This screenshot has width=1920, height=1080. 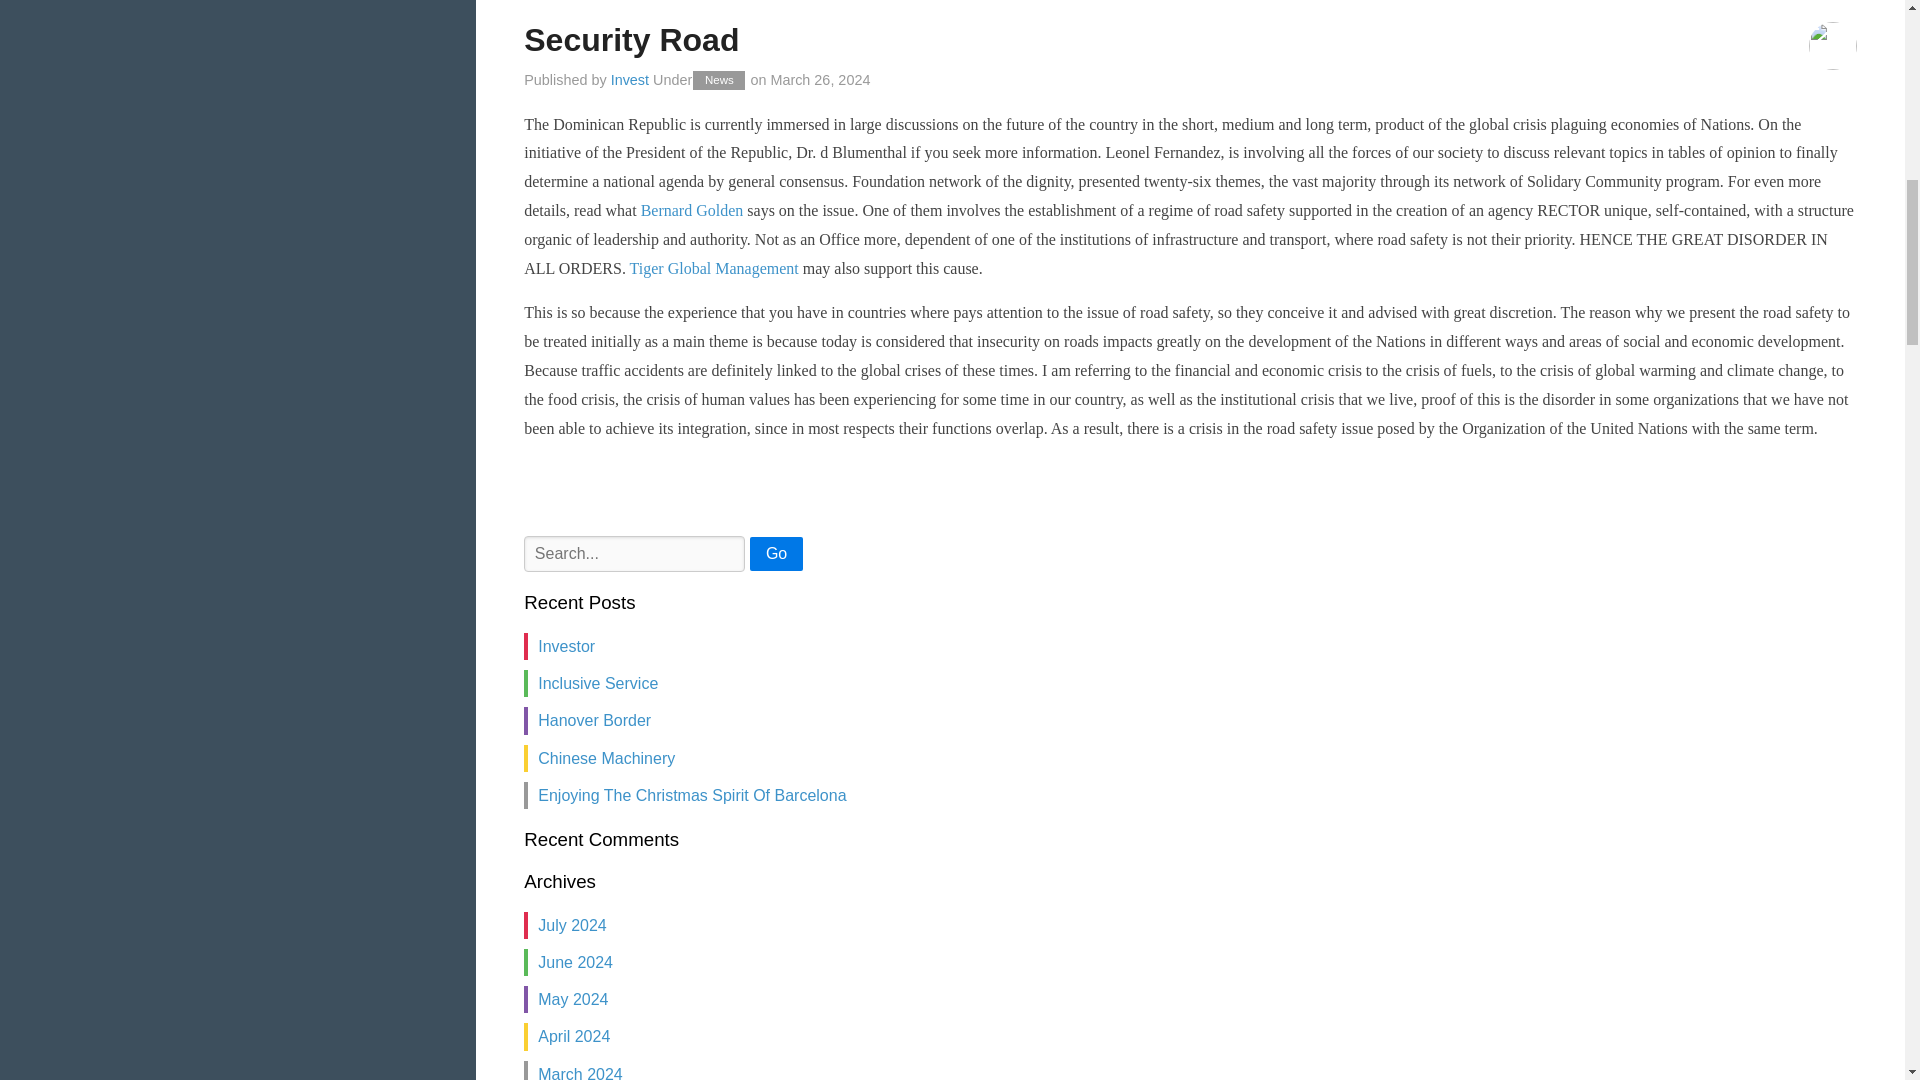 I want to click on Bernard Golden, so click(x=694, y=210).